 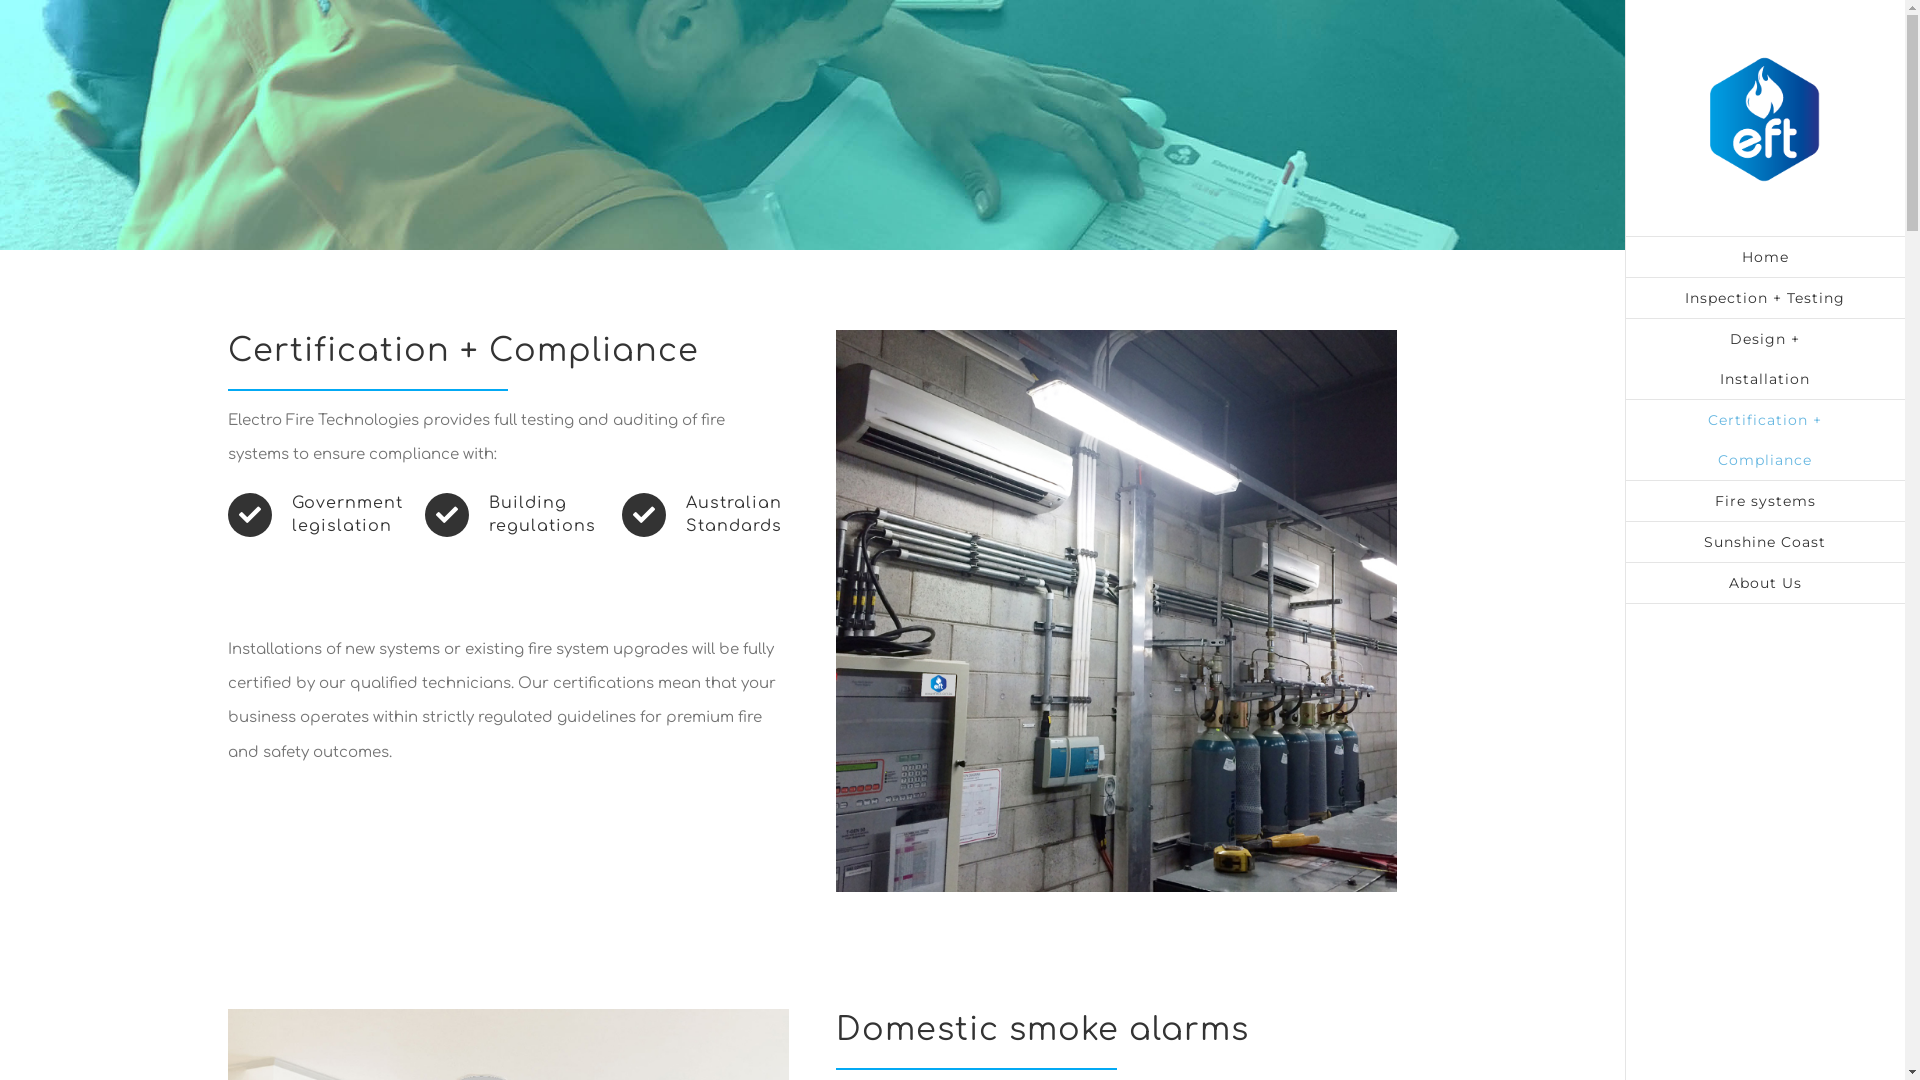 I want to click on Home, so click(x=1765, y=257).